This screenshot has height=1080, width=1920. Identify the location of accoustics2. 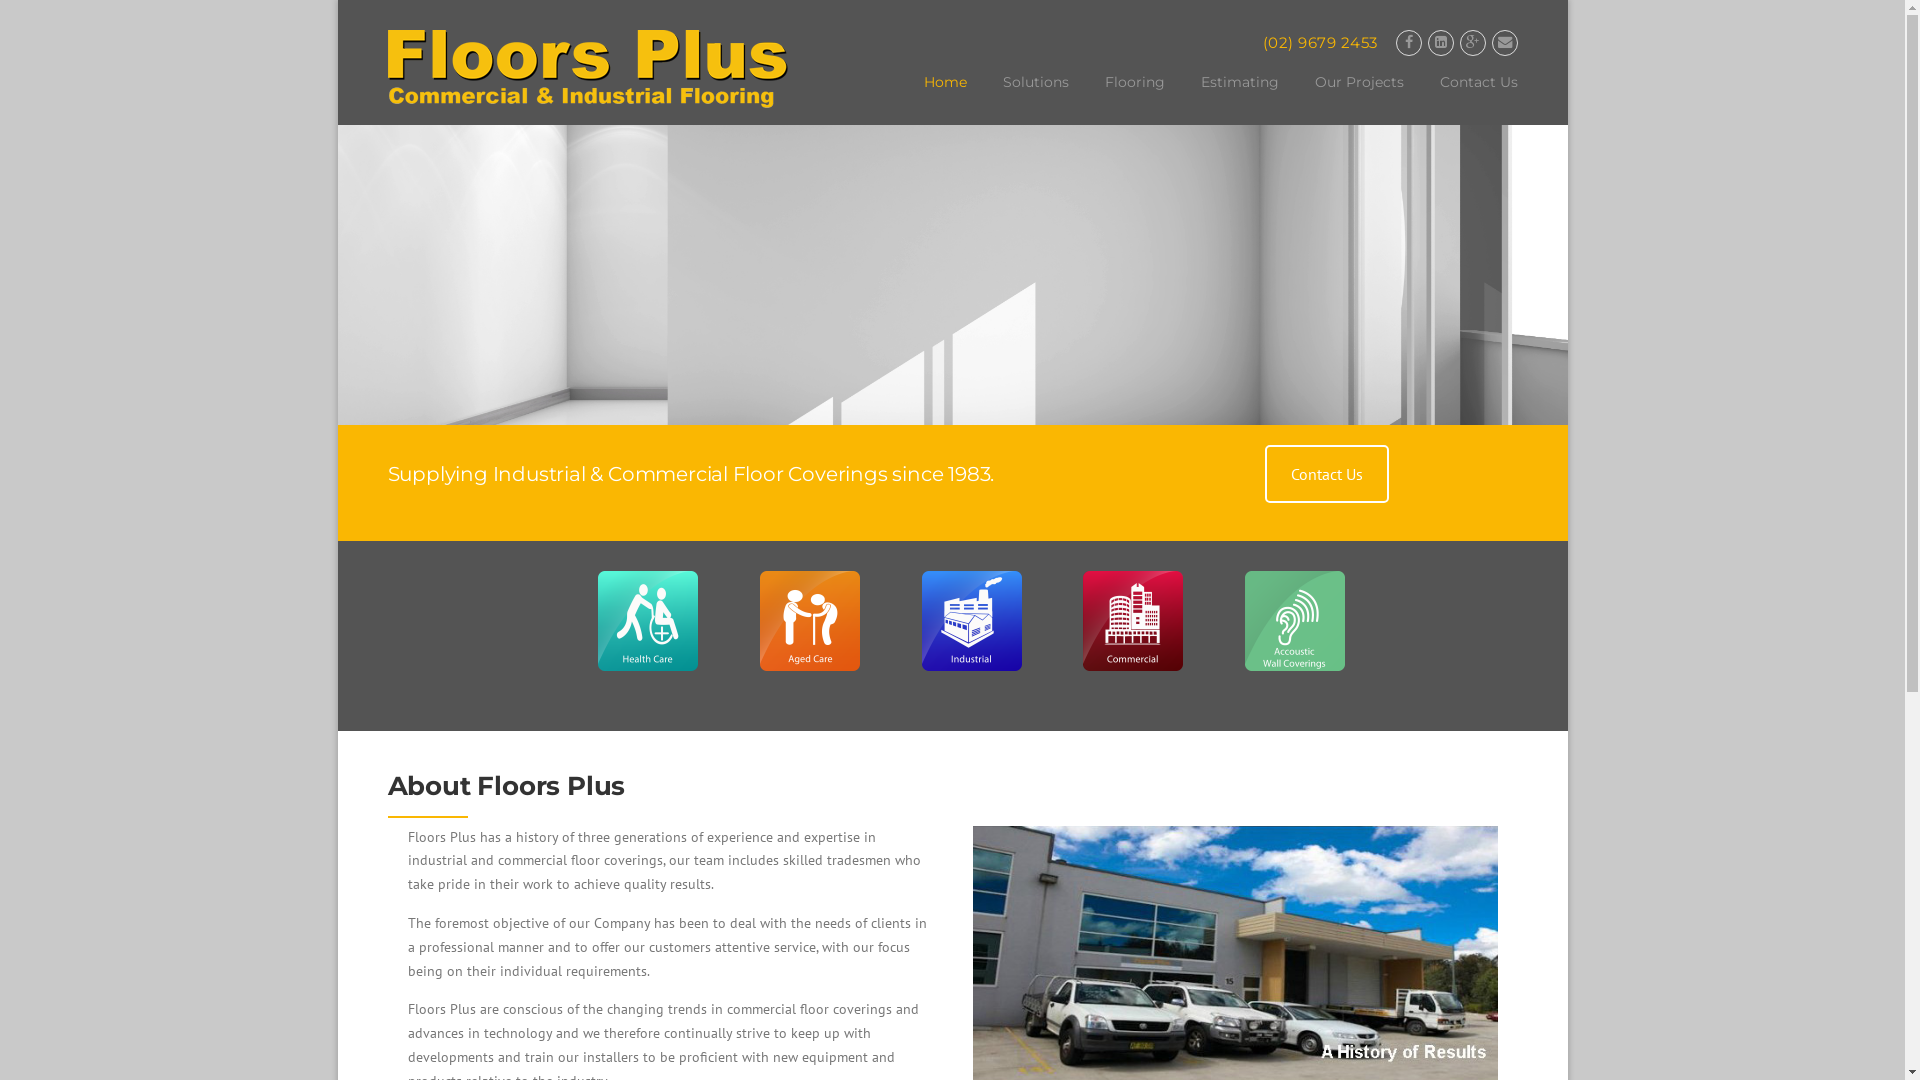
(1295, 621).